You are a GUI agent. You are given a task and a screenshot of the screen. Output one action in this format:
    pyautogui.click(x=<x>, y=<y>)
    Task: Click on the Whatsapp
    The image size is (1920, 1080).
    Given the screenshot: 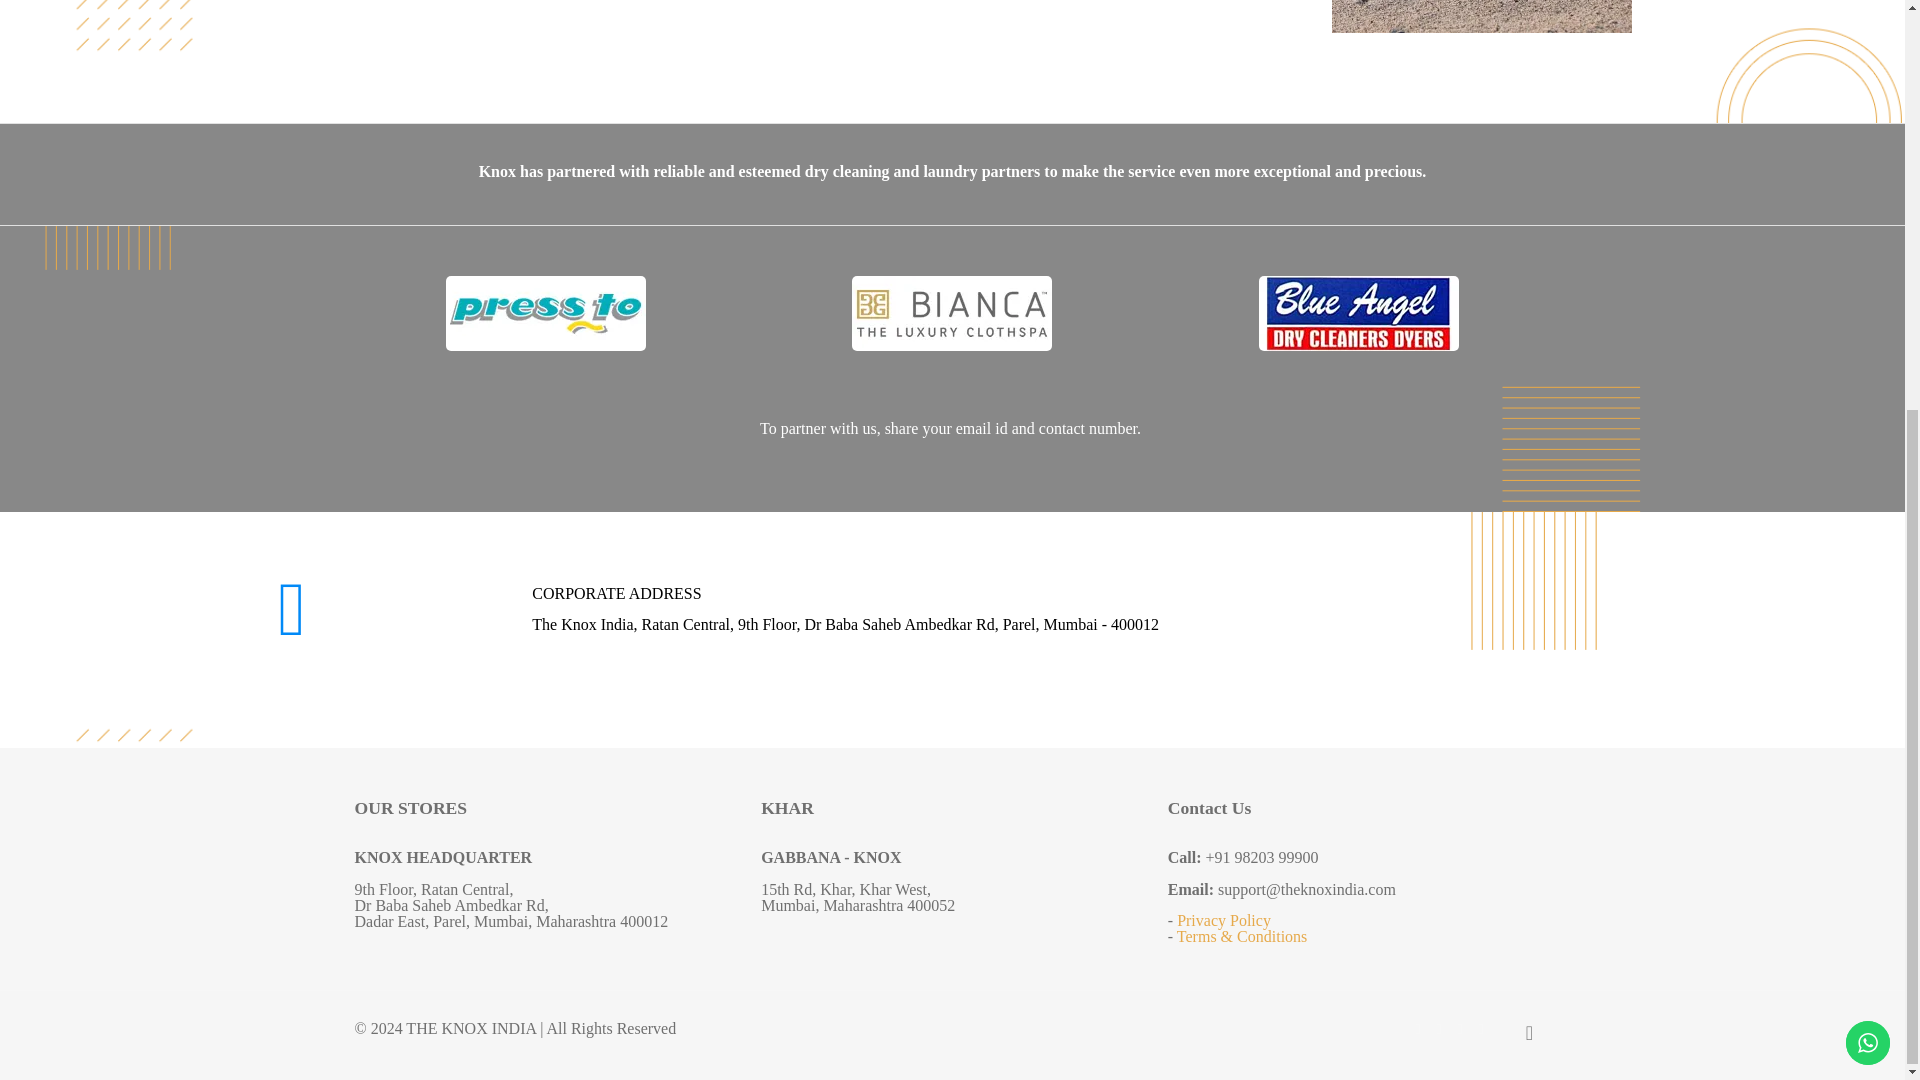 What is the action you would take?
    pyautogui.click(x=1482, y=1028)
    